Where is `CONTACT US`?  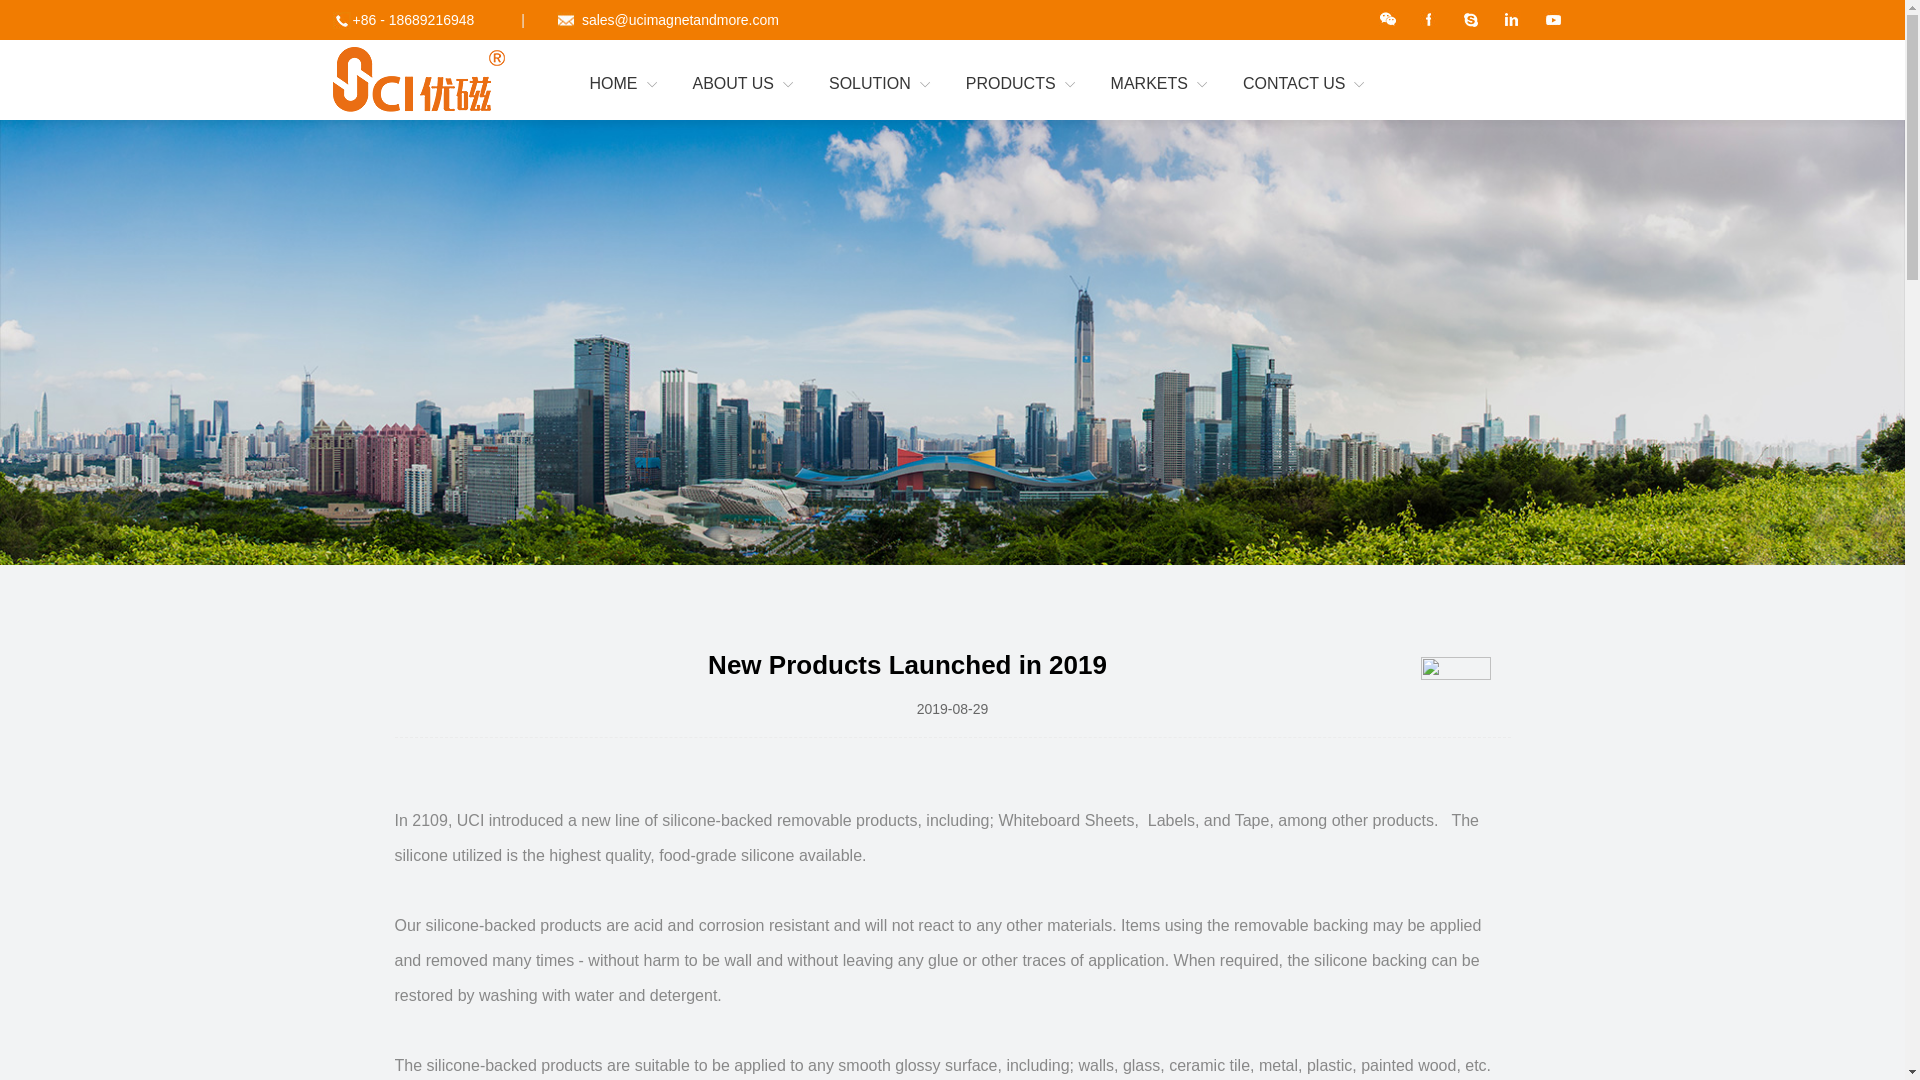 CONTACT US is located at coordinates (1304, 84).